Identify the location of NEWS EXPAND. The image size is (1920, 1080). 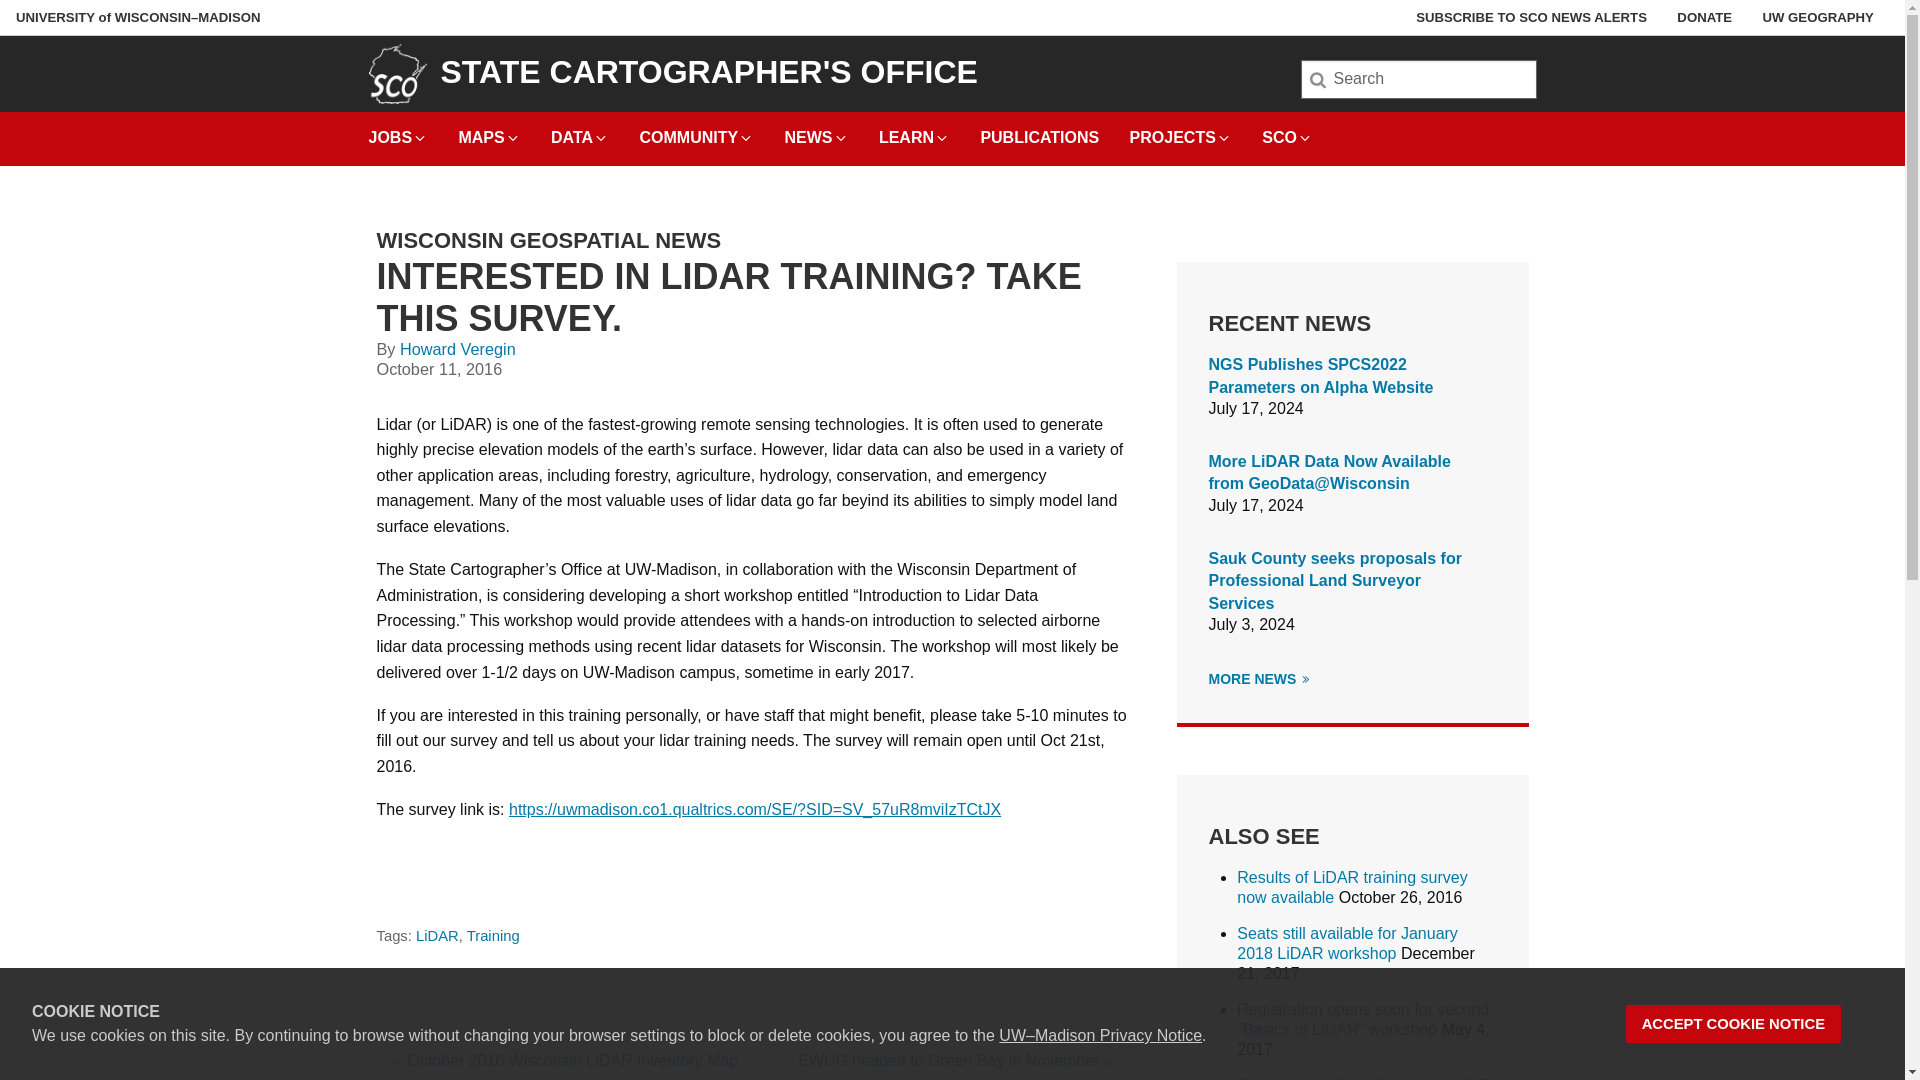
(816, 132).